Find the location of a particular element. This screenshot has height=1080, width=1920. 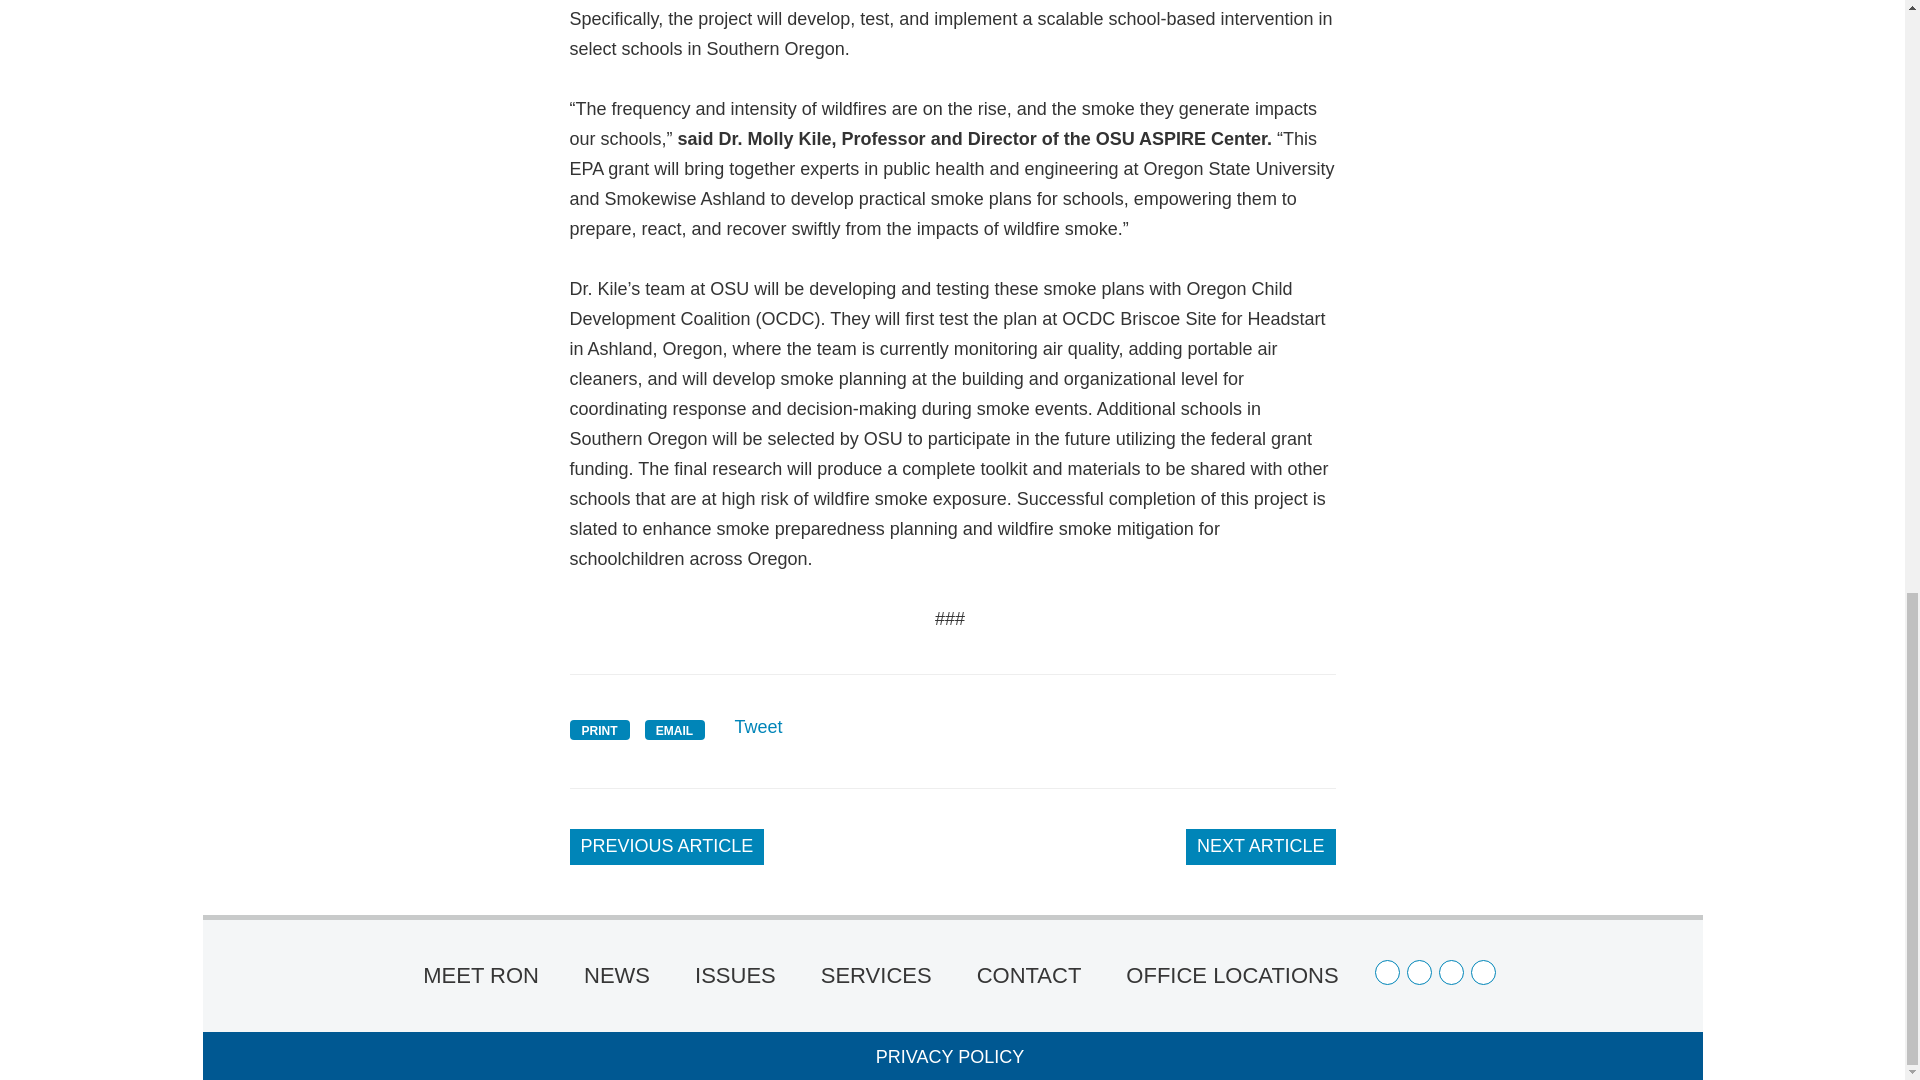

EMAIL is located at coordinates (674, 730).